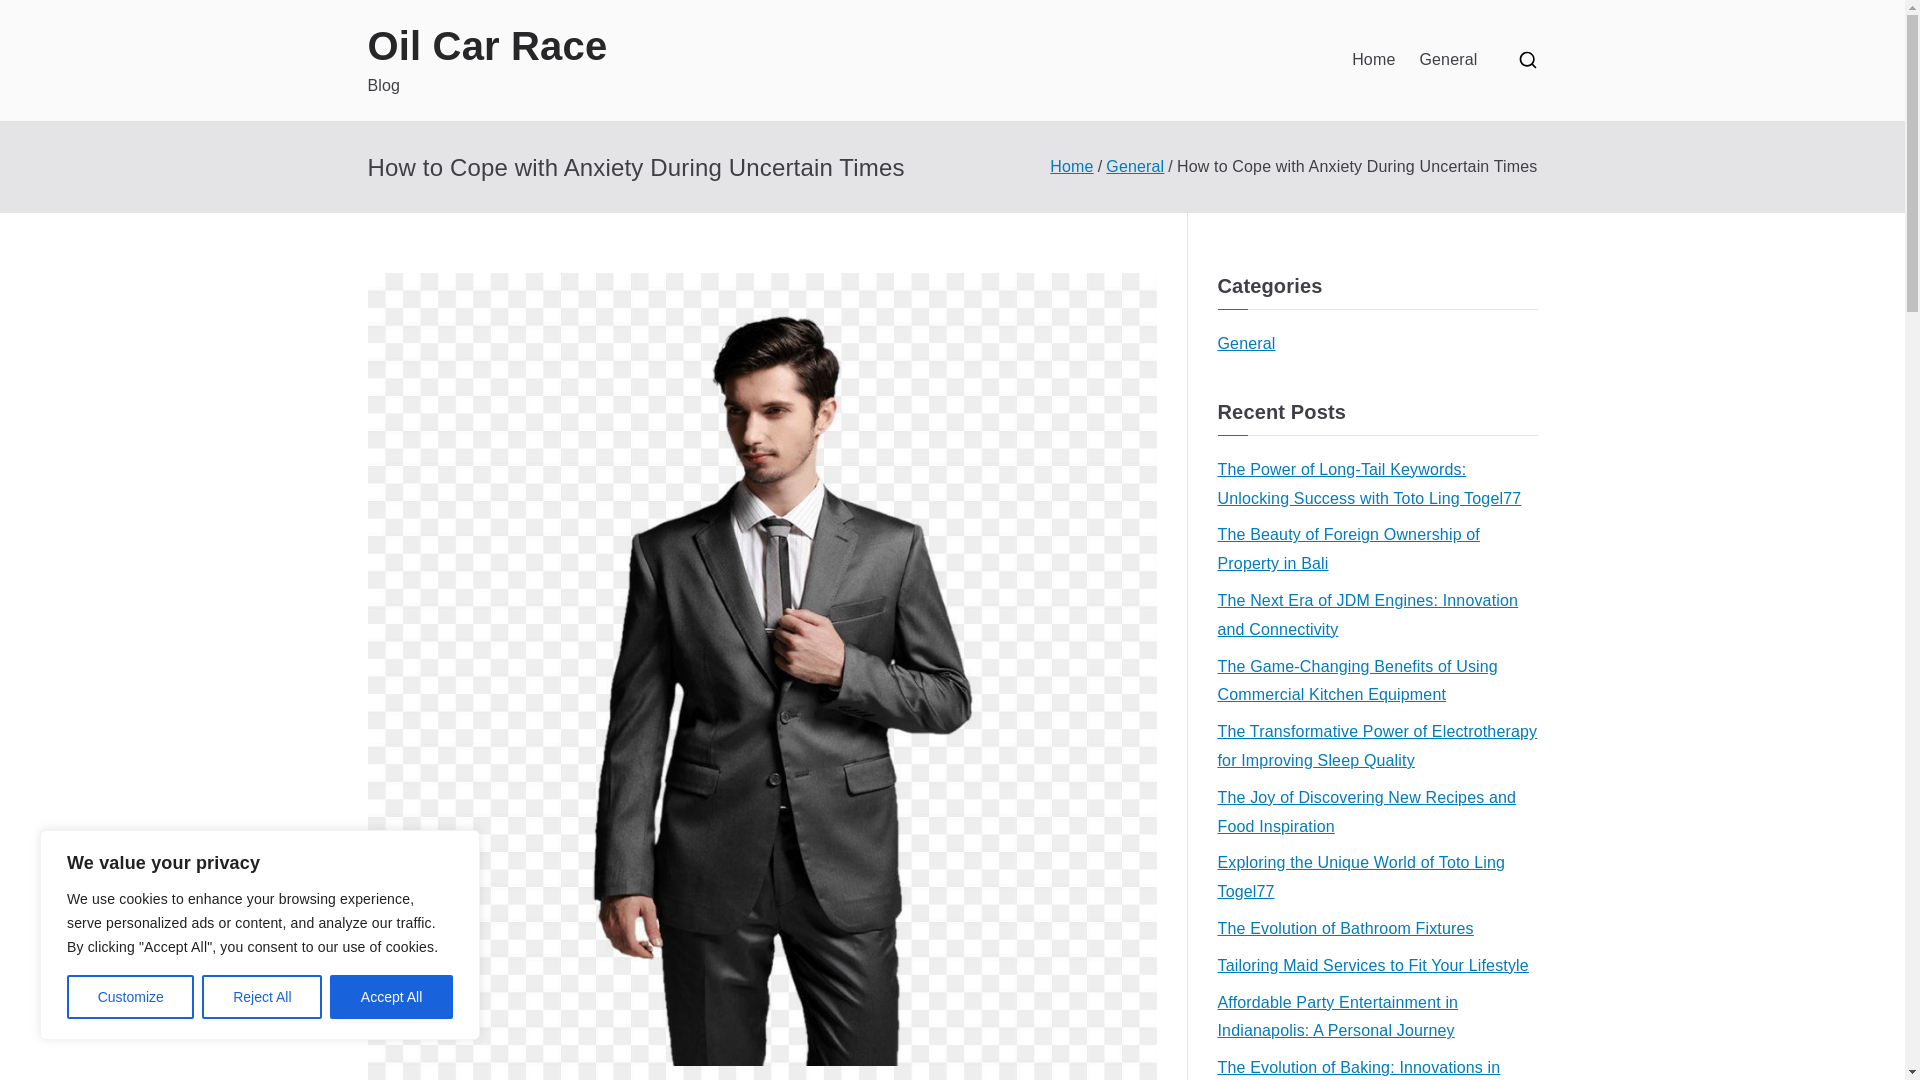 Image resolution: width=1920 pixels, height=1080 pixels. Describe the element at coordinates (130, 997) in the screenshot. I see `Customize` at that location.